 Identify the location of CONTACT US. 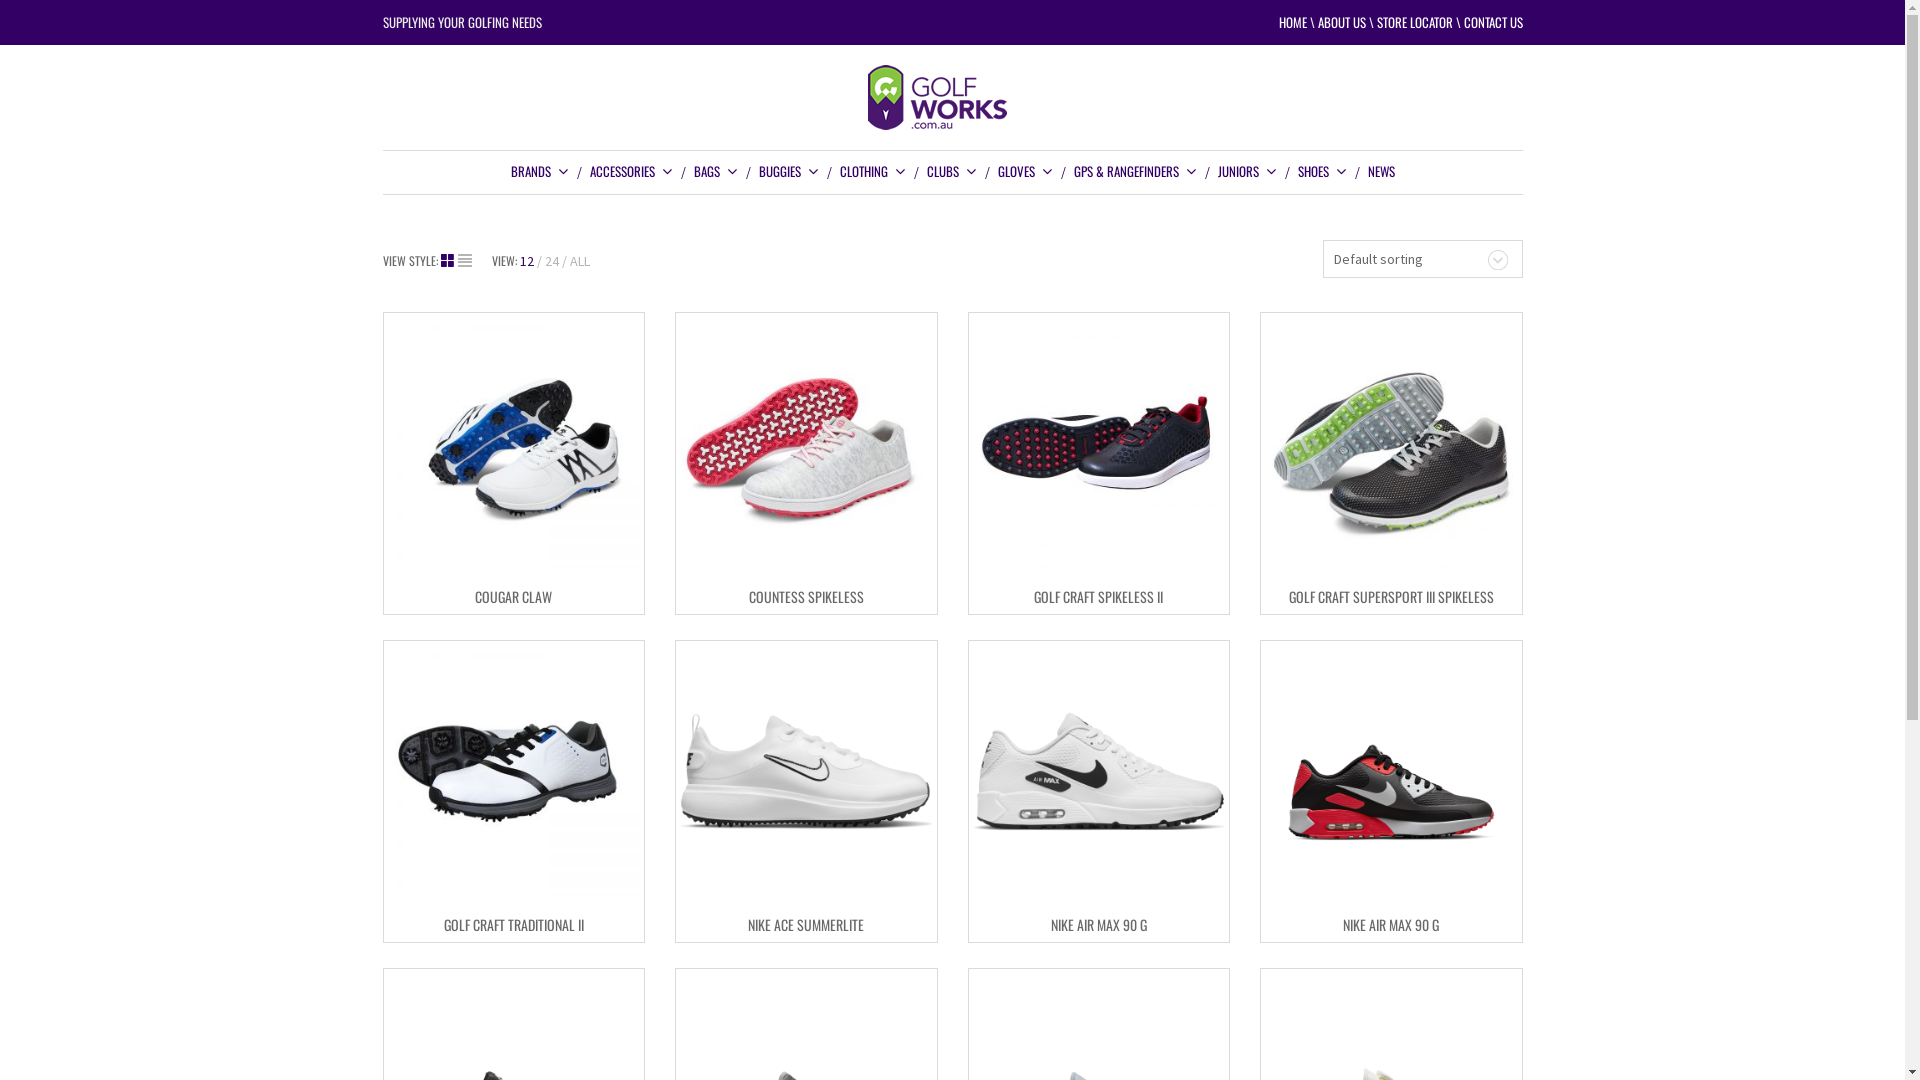
(1494, 22).